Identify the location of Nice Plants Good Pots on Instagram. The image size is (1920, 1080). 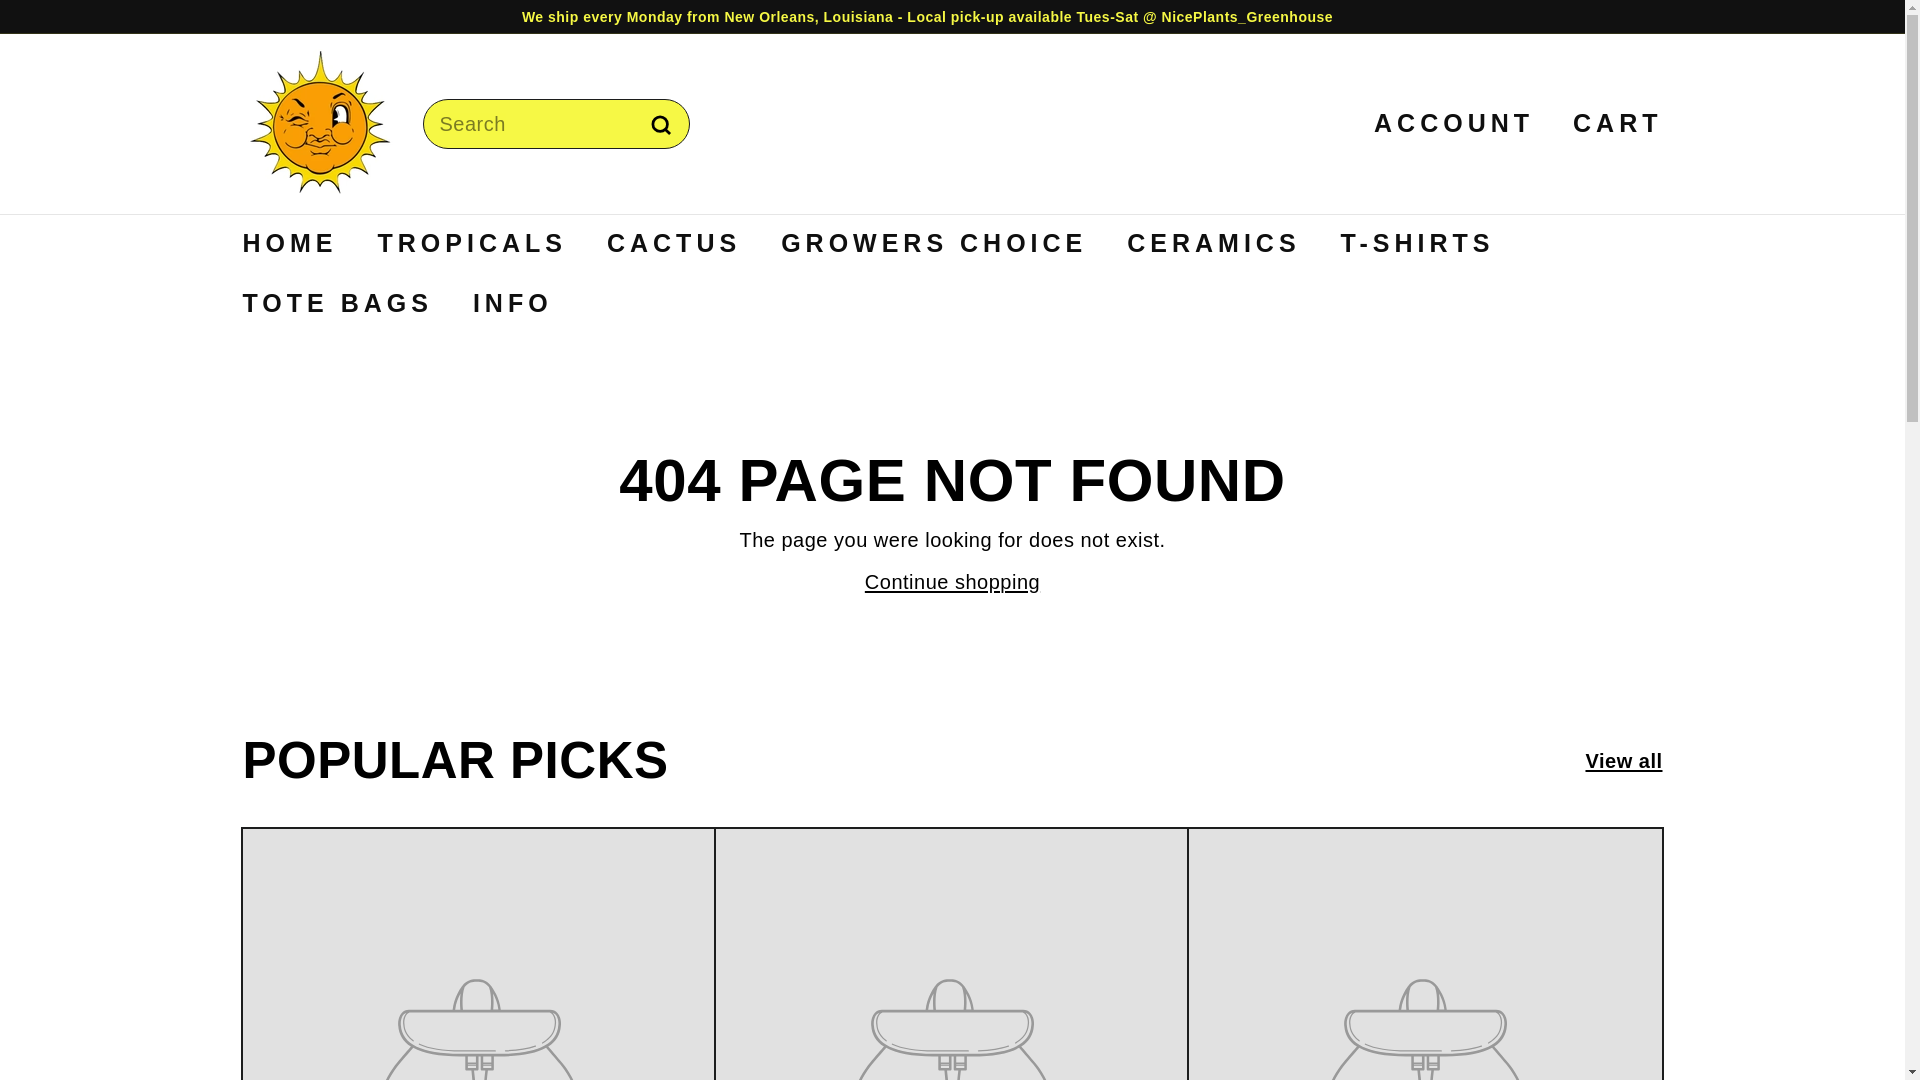
(1636, 16).